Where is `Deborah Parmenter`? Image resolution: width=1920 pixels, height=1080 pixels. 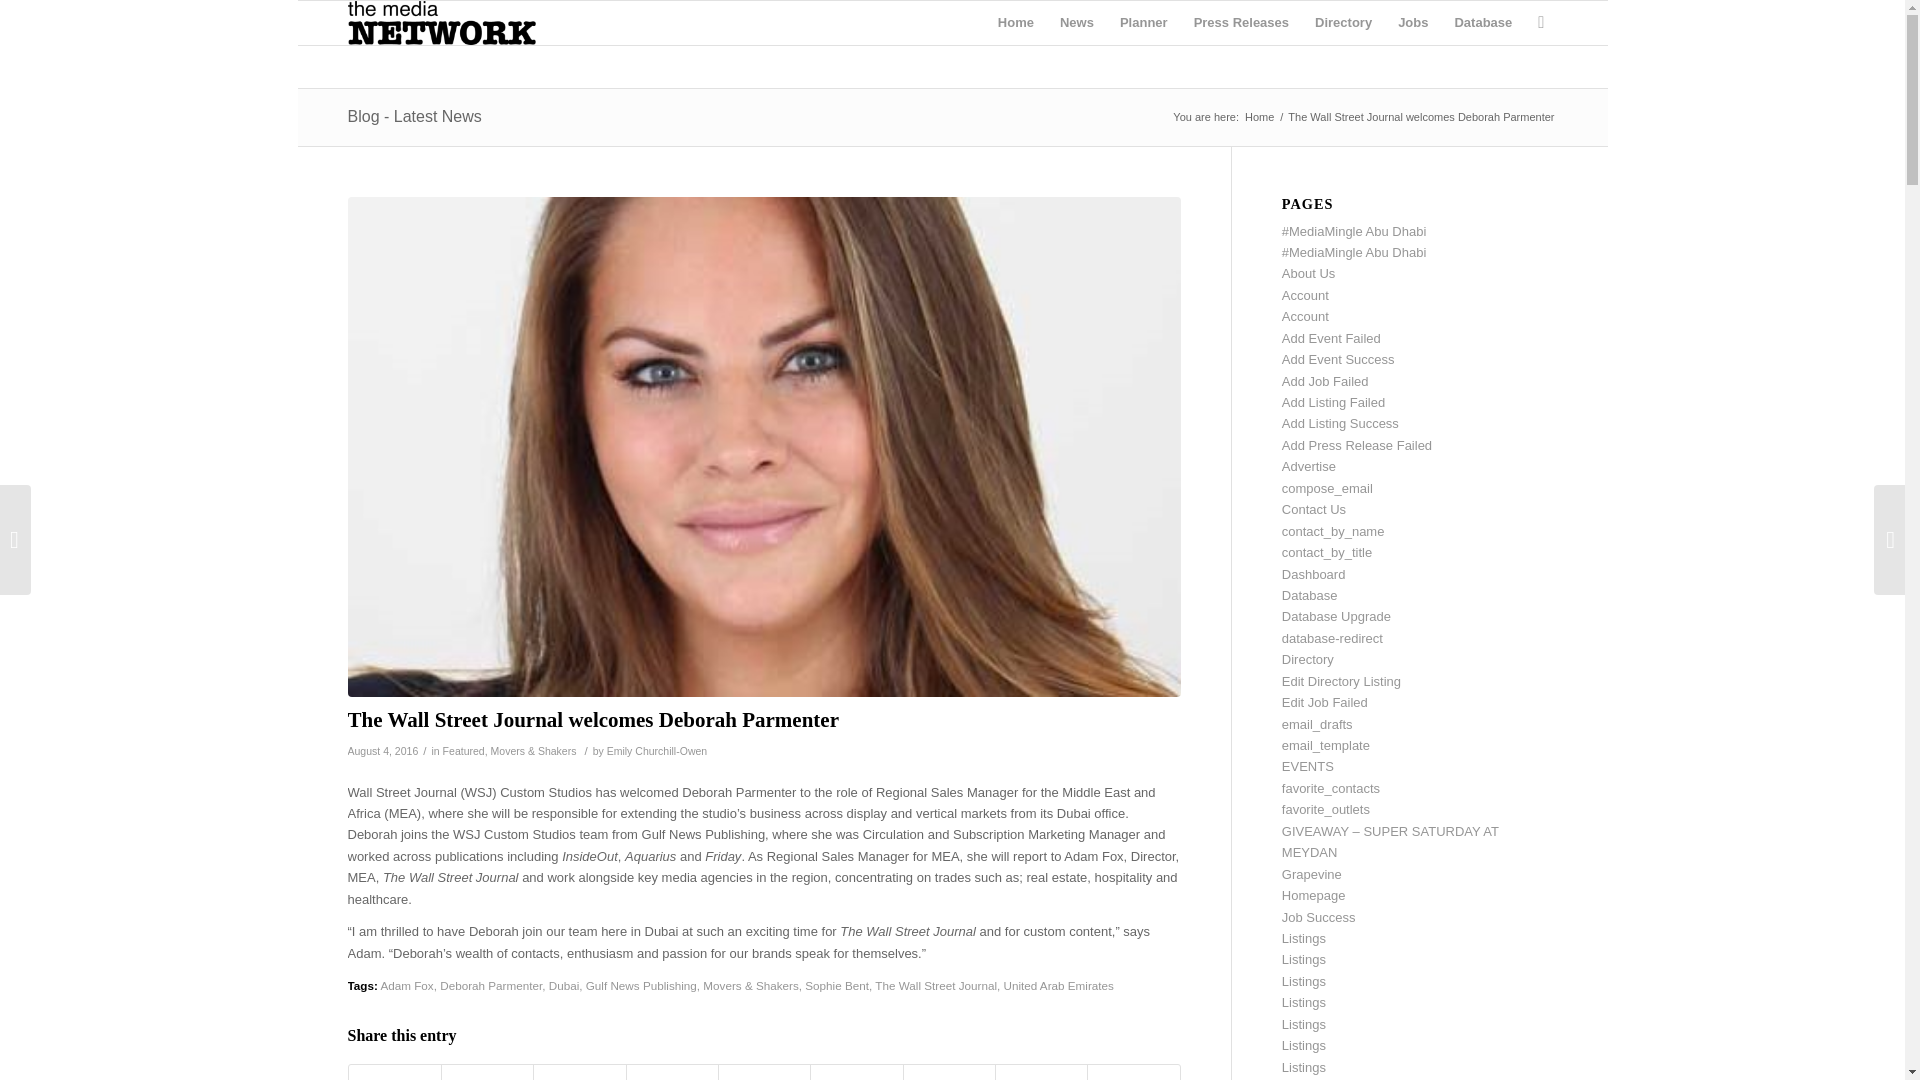
Deborah Parmenter is located at coordinates (490, 985).